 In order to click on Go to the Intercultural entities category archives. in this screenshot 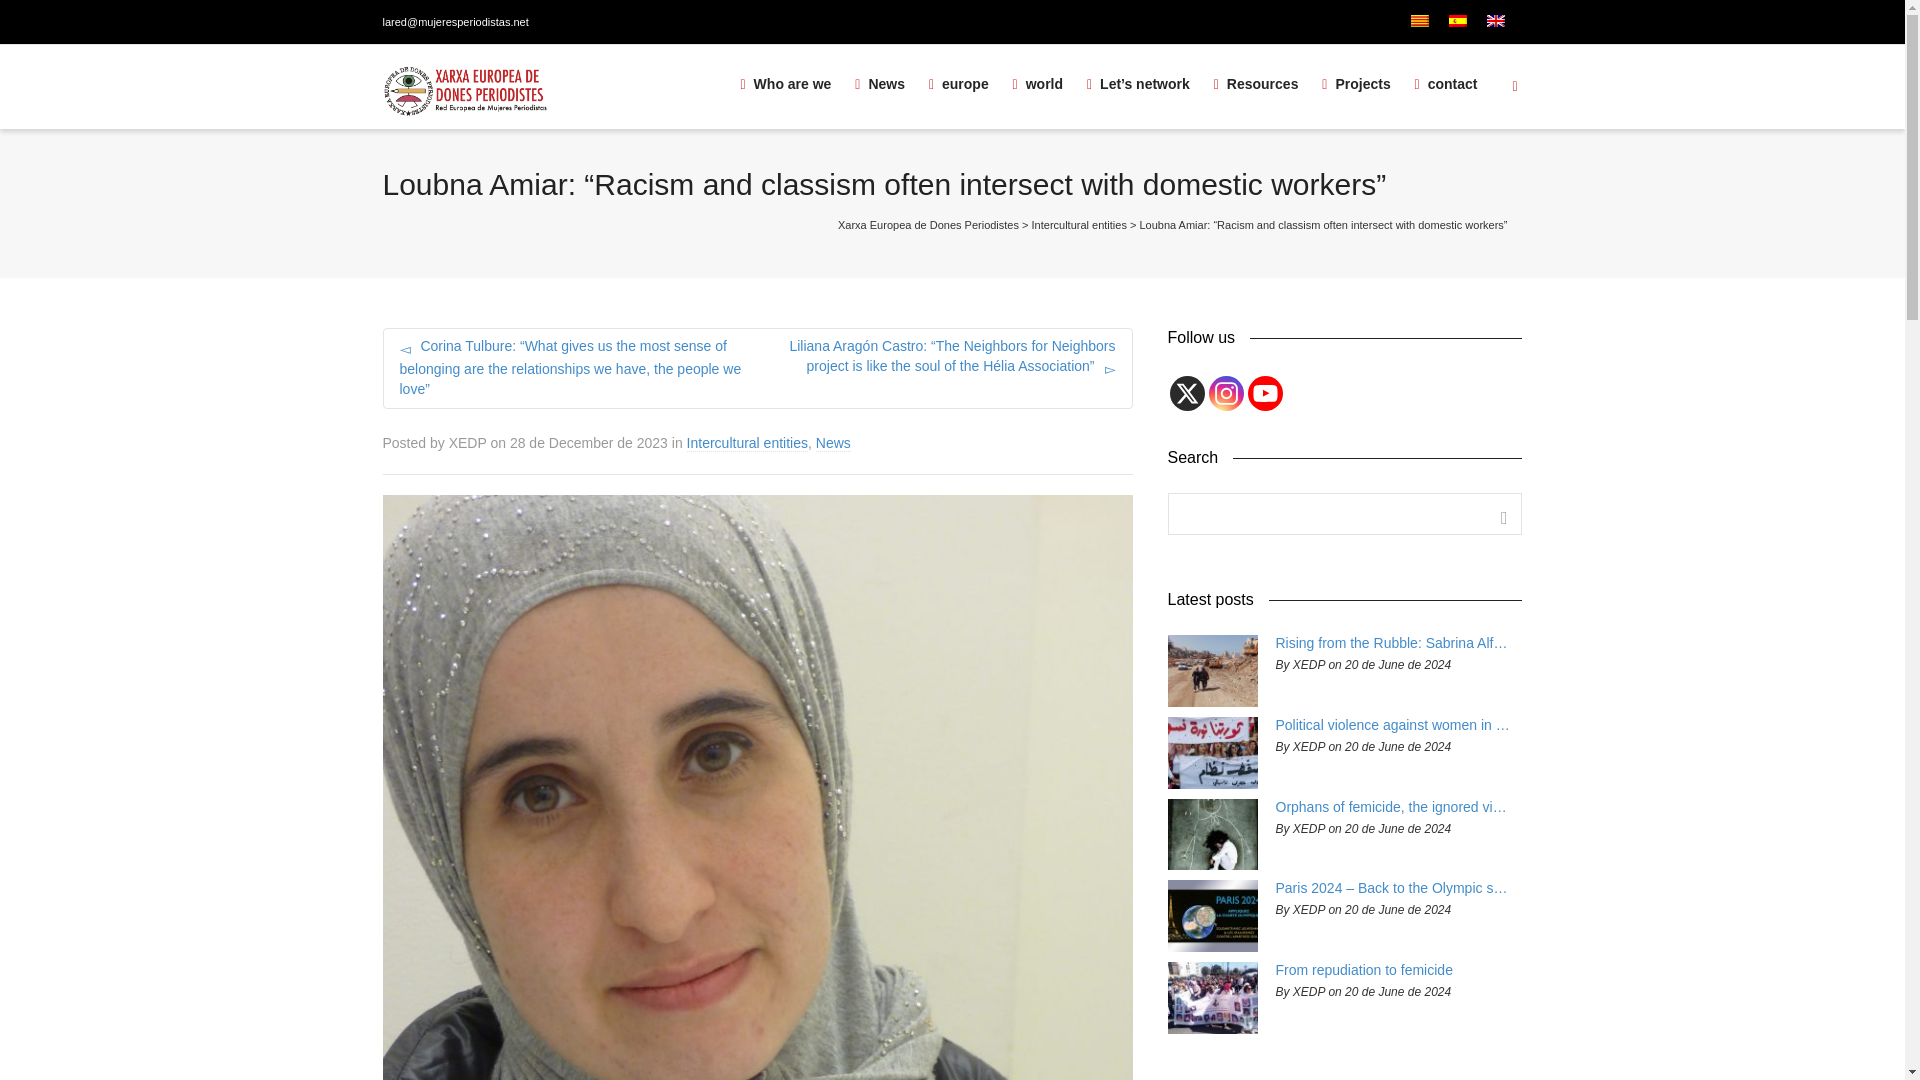, I will do `click(1080, 225)`.